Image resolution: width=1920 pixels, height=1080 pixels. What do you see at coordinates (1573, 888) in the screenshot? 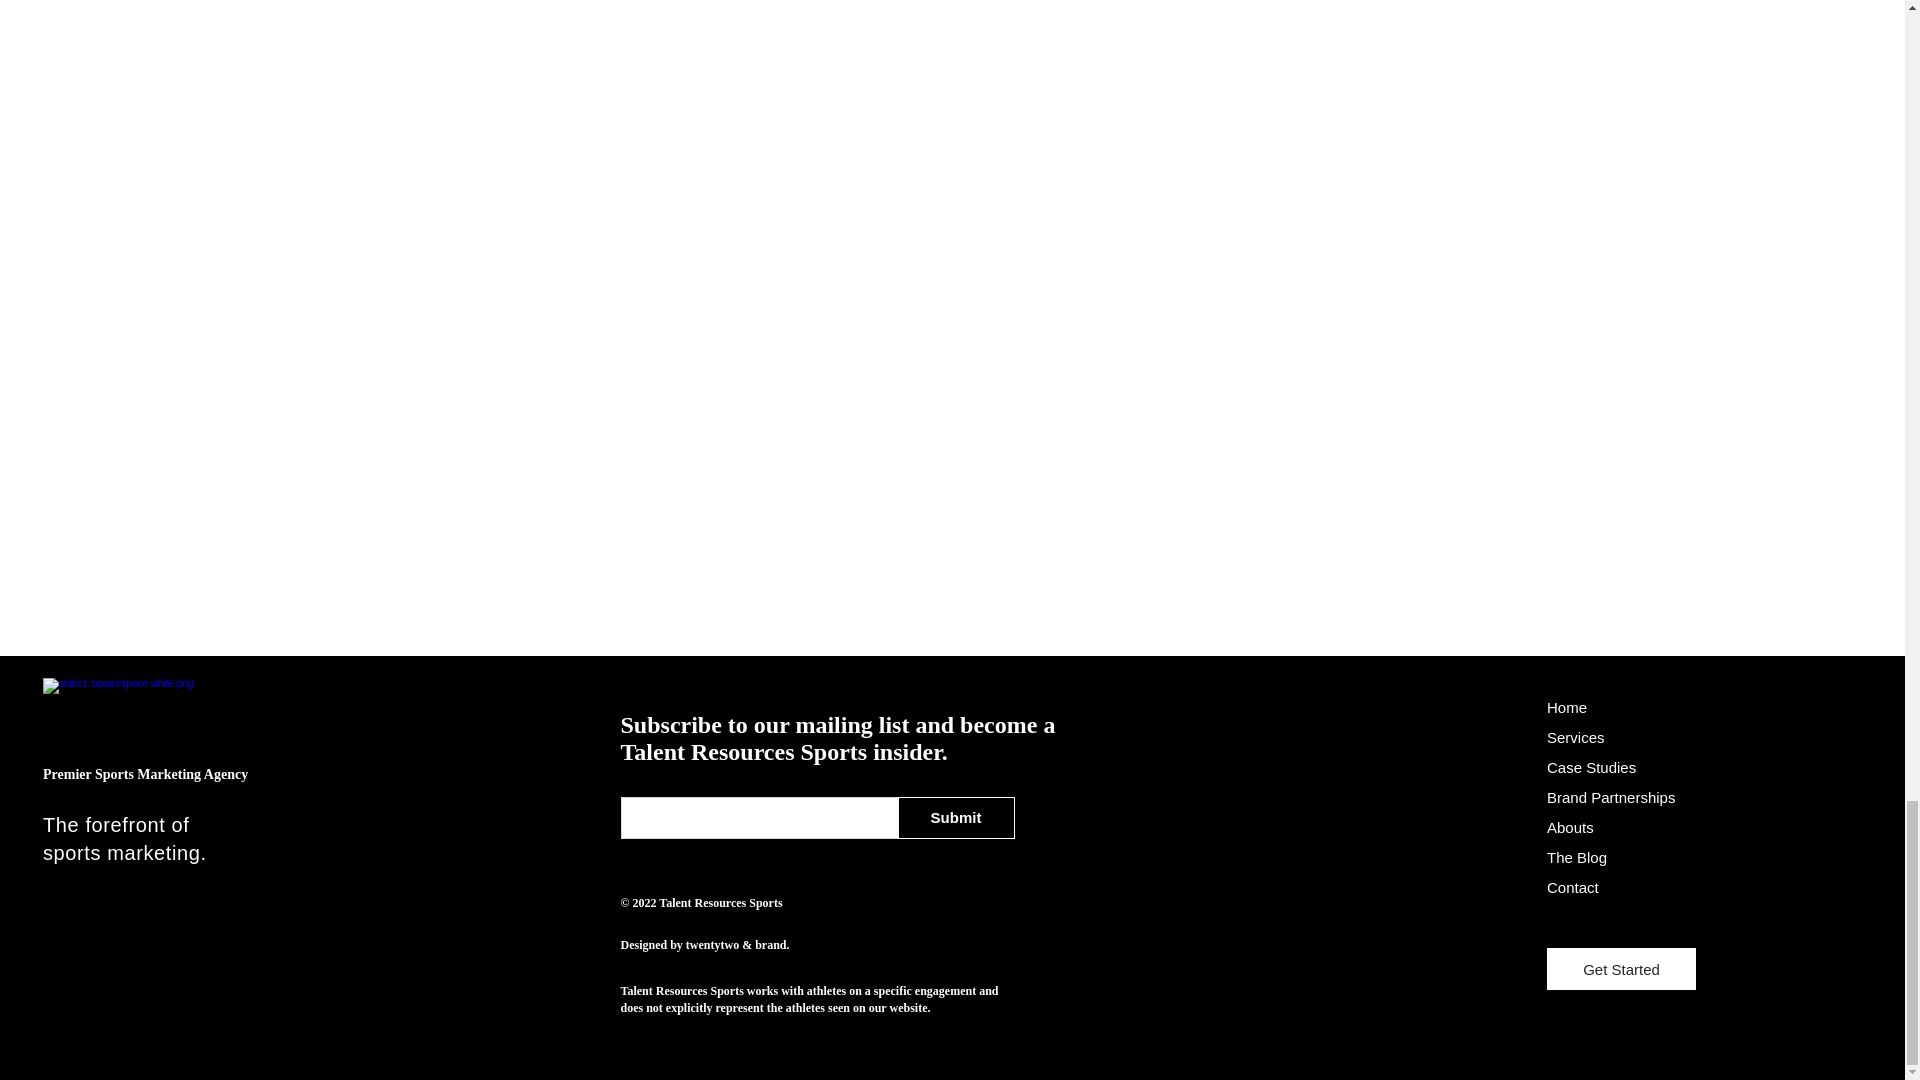
I see `Contact` at bounding box center [1573, 888].